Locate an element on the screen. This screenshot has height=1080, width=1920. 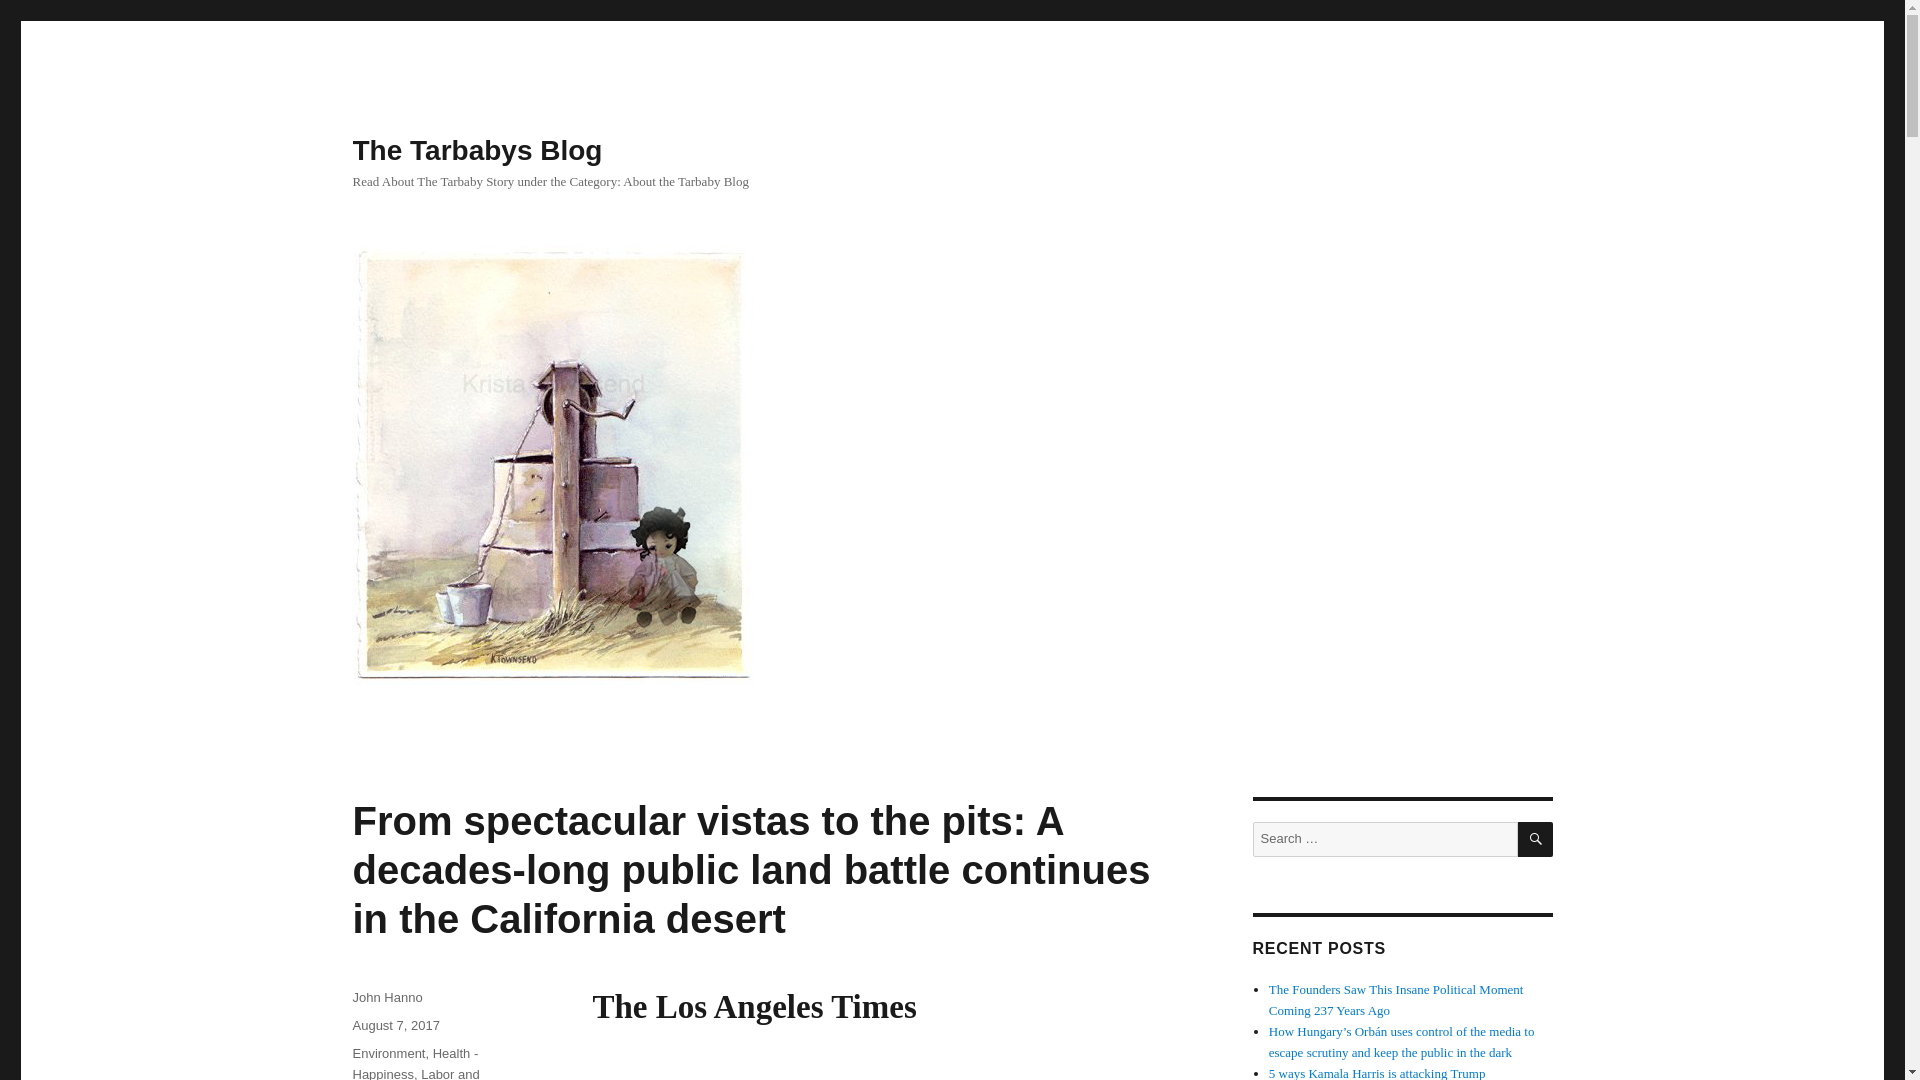
August 7, 2017 is located at coordinates (395, 1025).